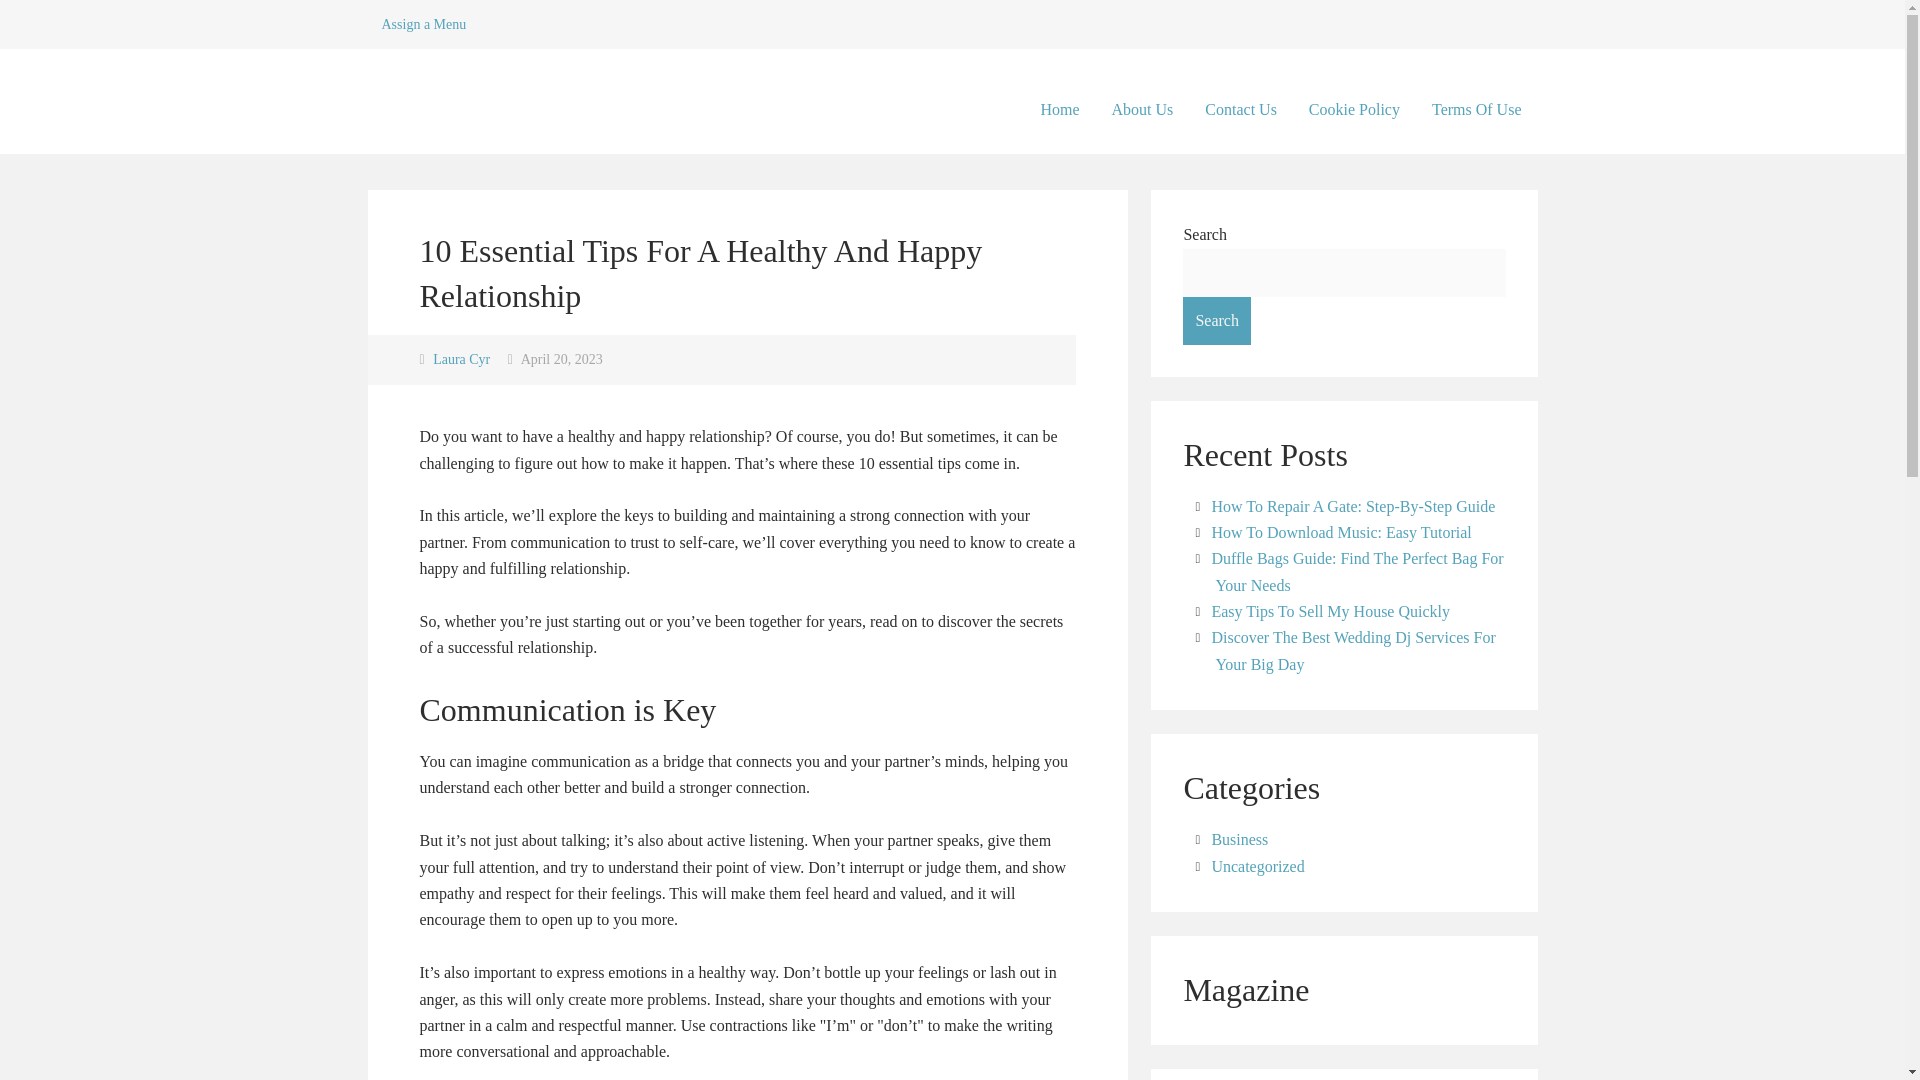 This screenshot has height=1080, width=1920. What do you see at coordinates (424, 24) in the screenshot?
I see `Assign a Menu` at bounding box center [424, 24].